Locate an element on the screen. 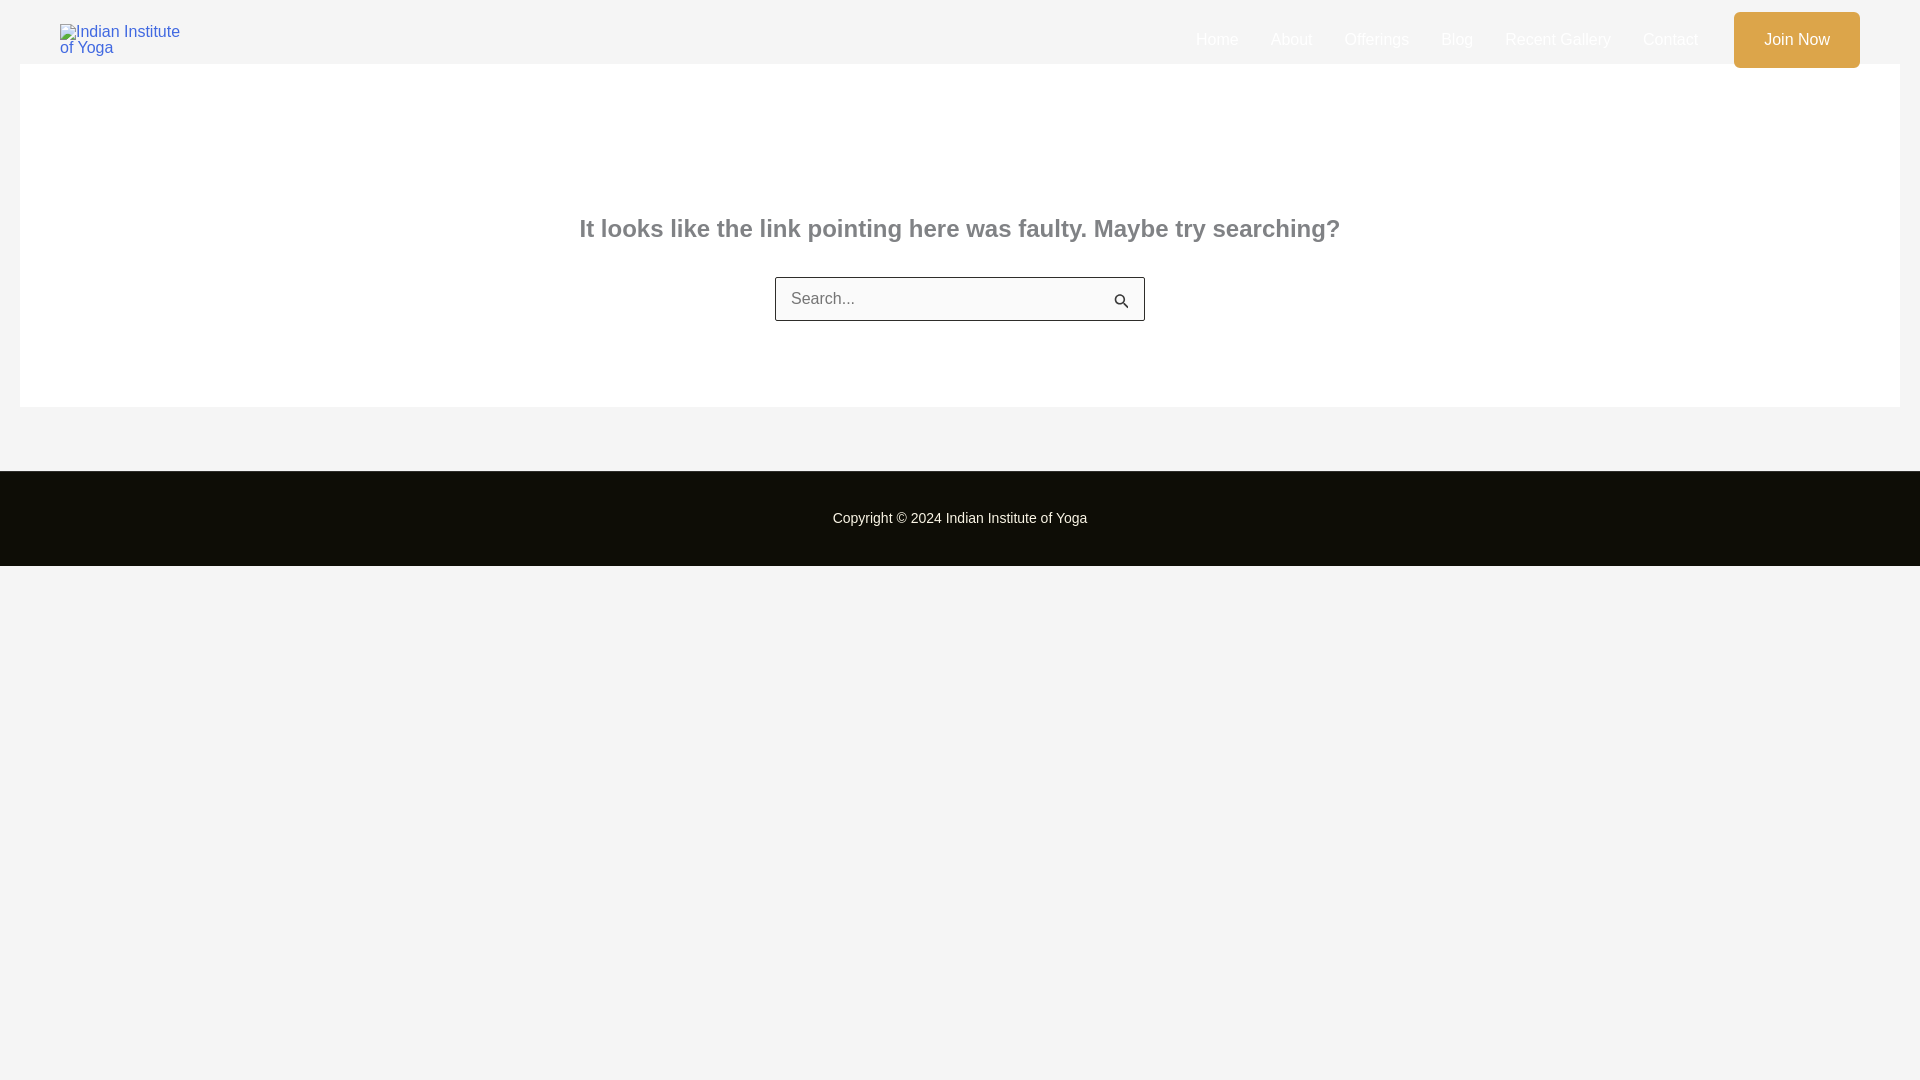  Offerings is located at coordinates (1377, 40).